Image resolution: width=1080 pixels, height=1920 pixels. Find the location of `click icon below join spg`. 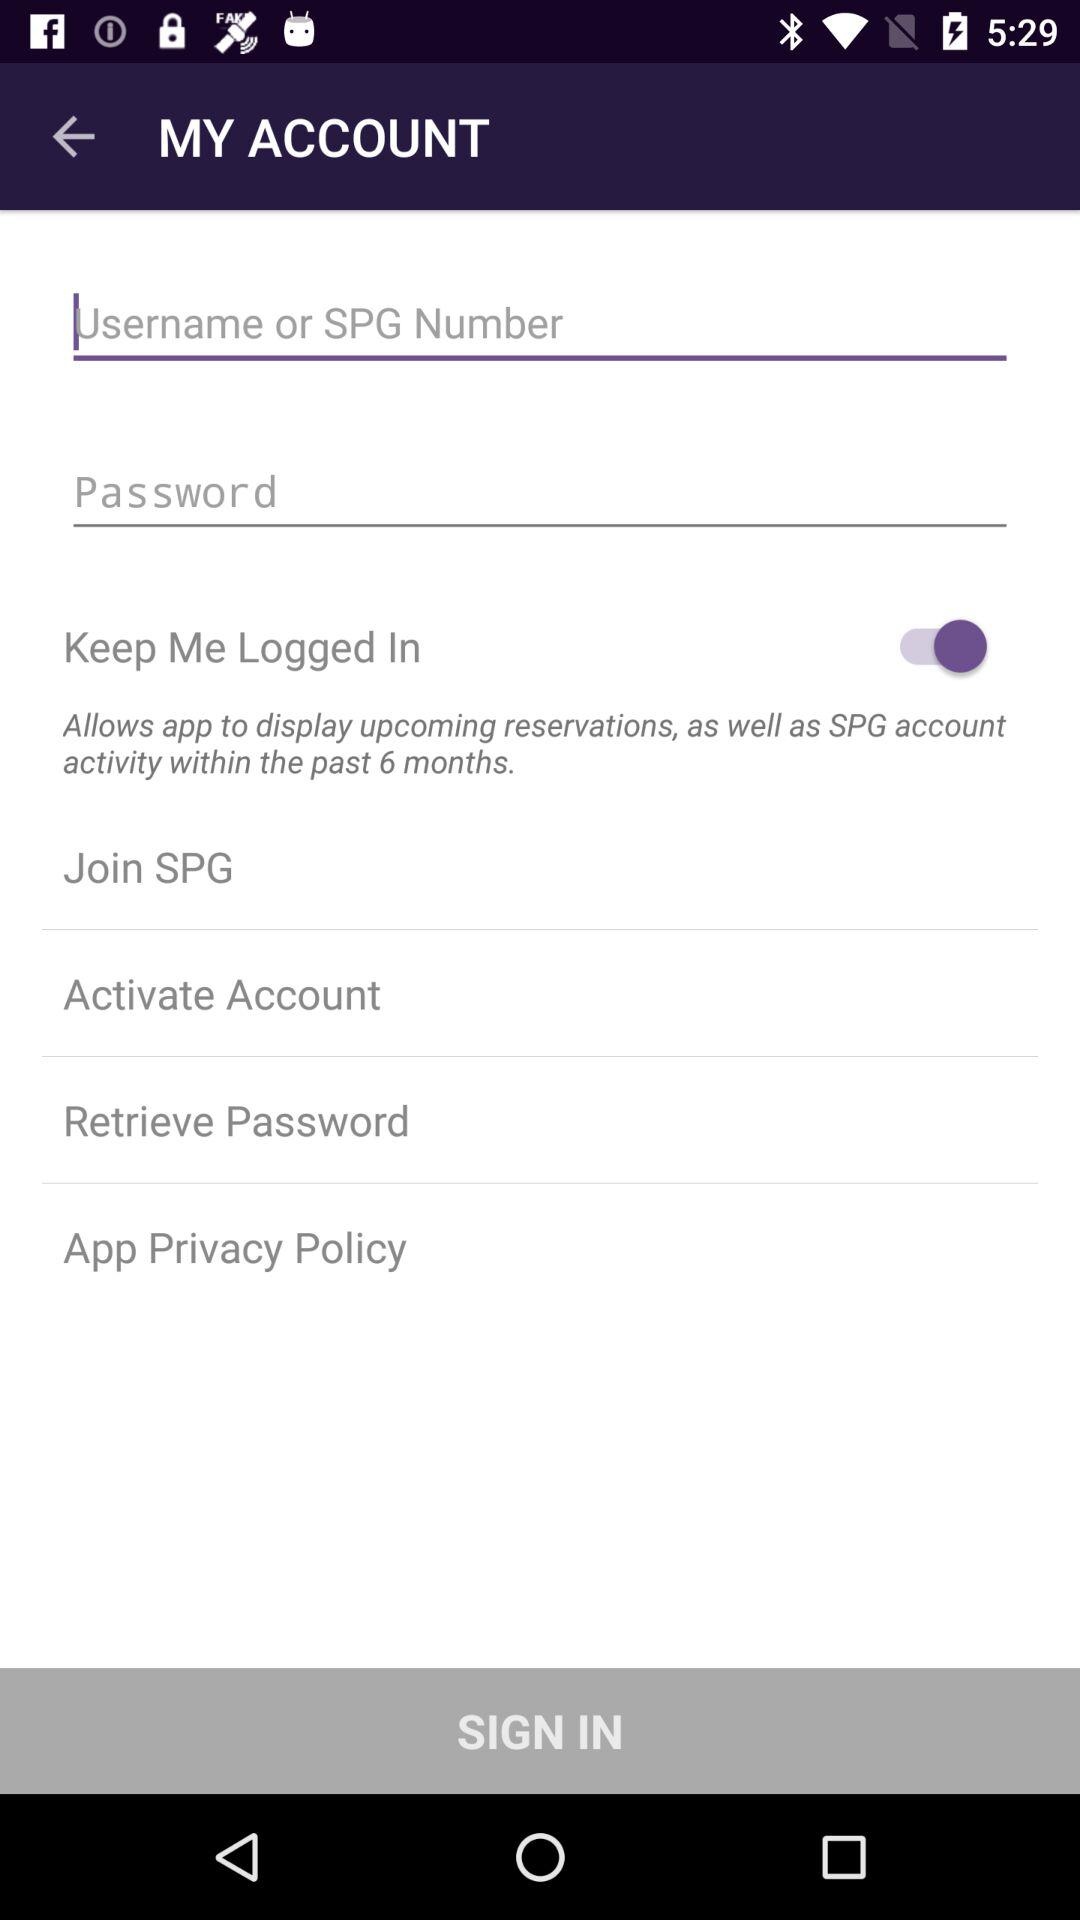

click icon below join spg is located at coordinates (540, 993).